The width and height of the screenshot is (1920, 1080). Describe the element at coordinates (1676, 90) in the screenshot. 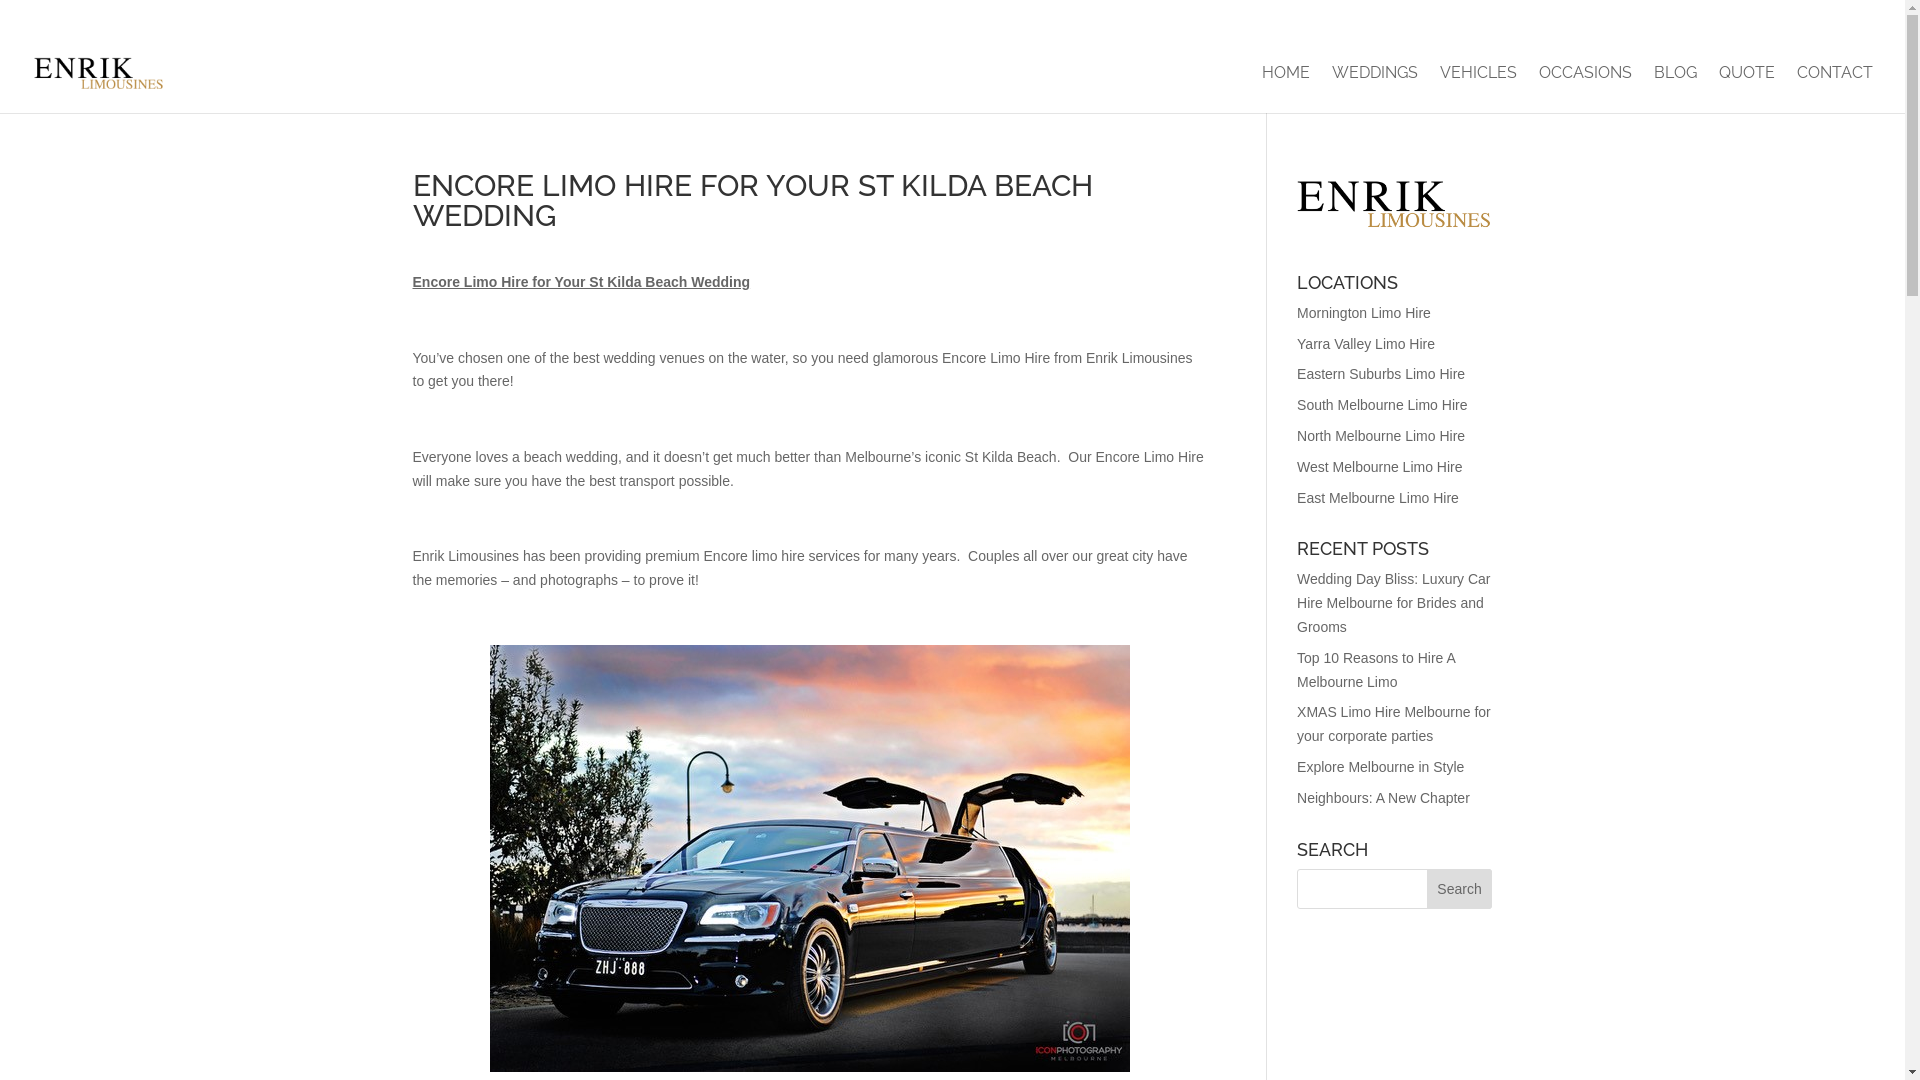

I see `BLOG` at that location.